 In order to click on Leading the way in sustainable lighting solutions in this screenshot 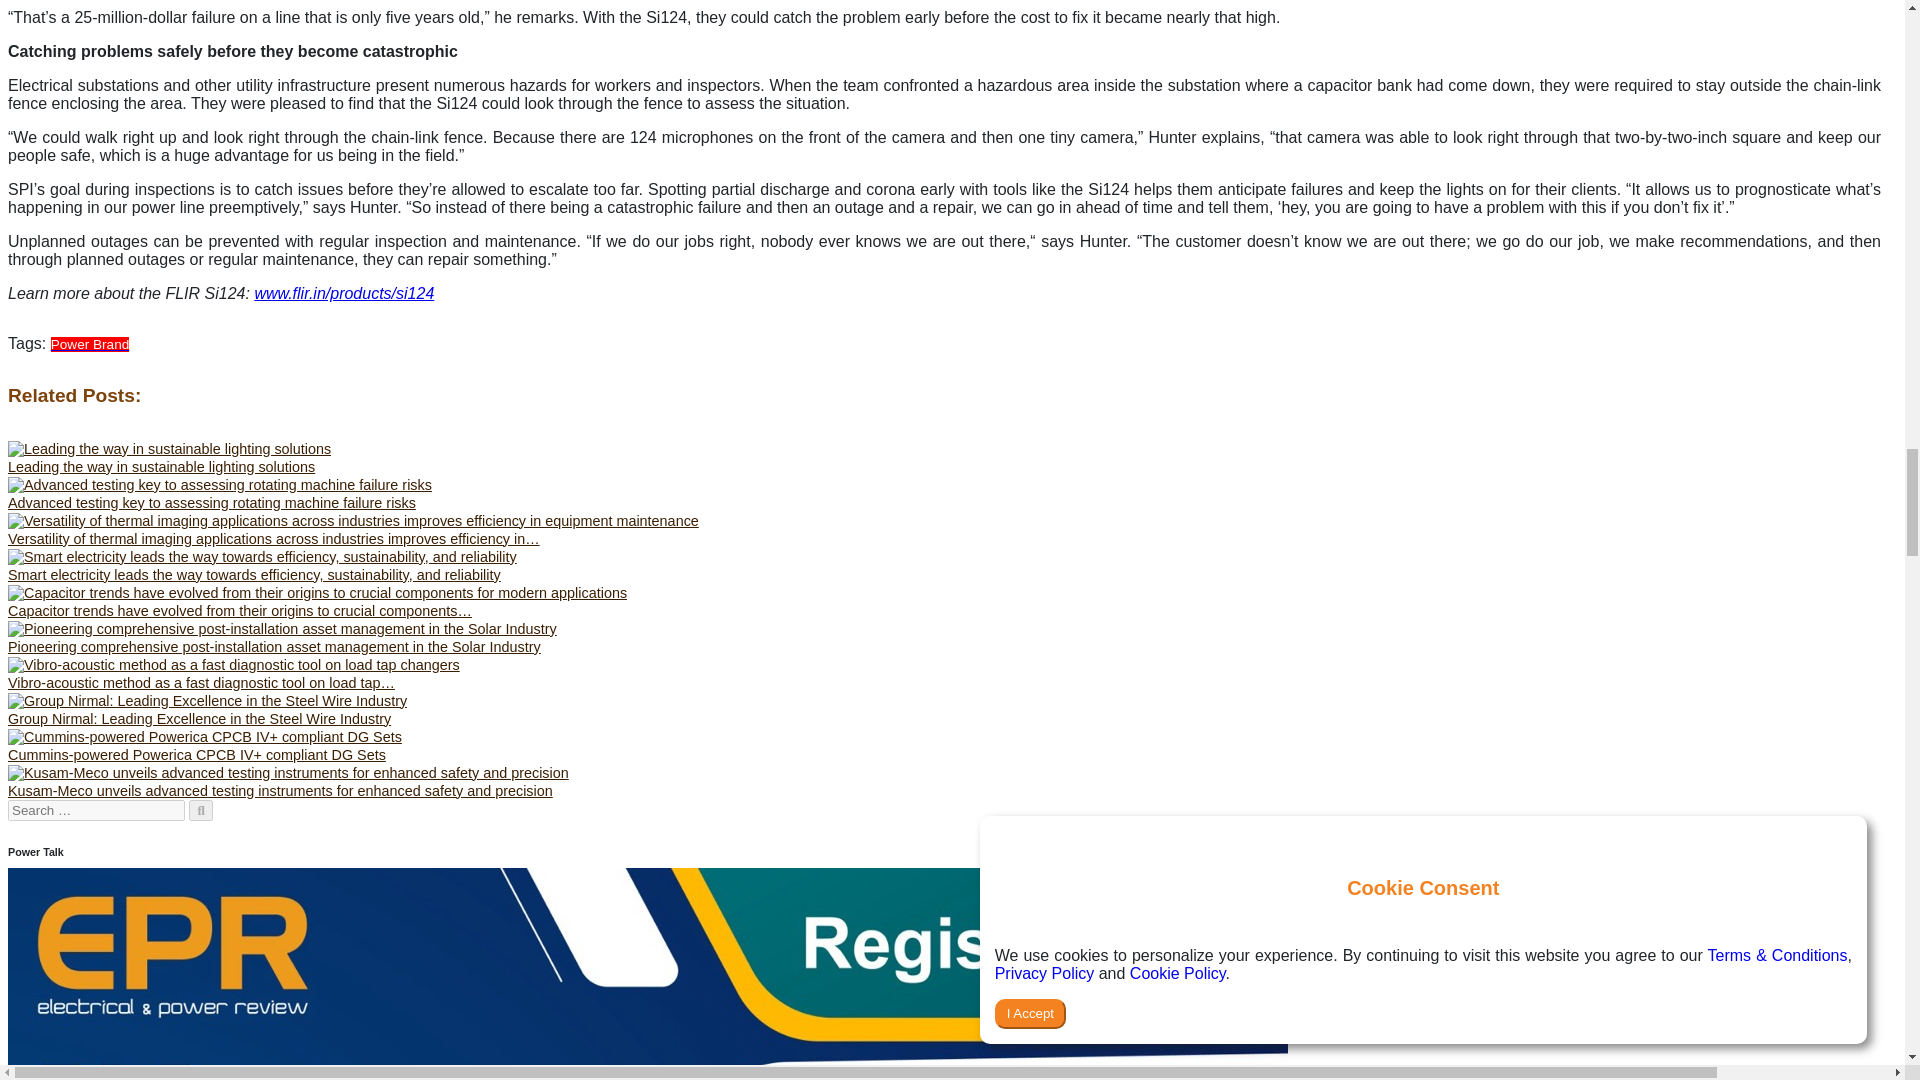, I will do `click(160, 467)`.